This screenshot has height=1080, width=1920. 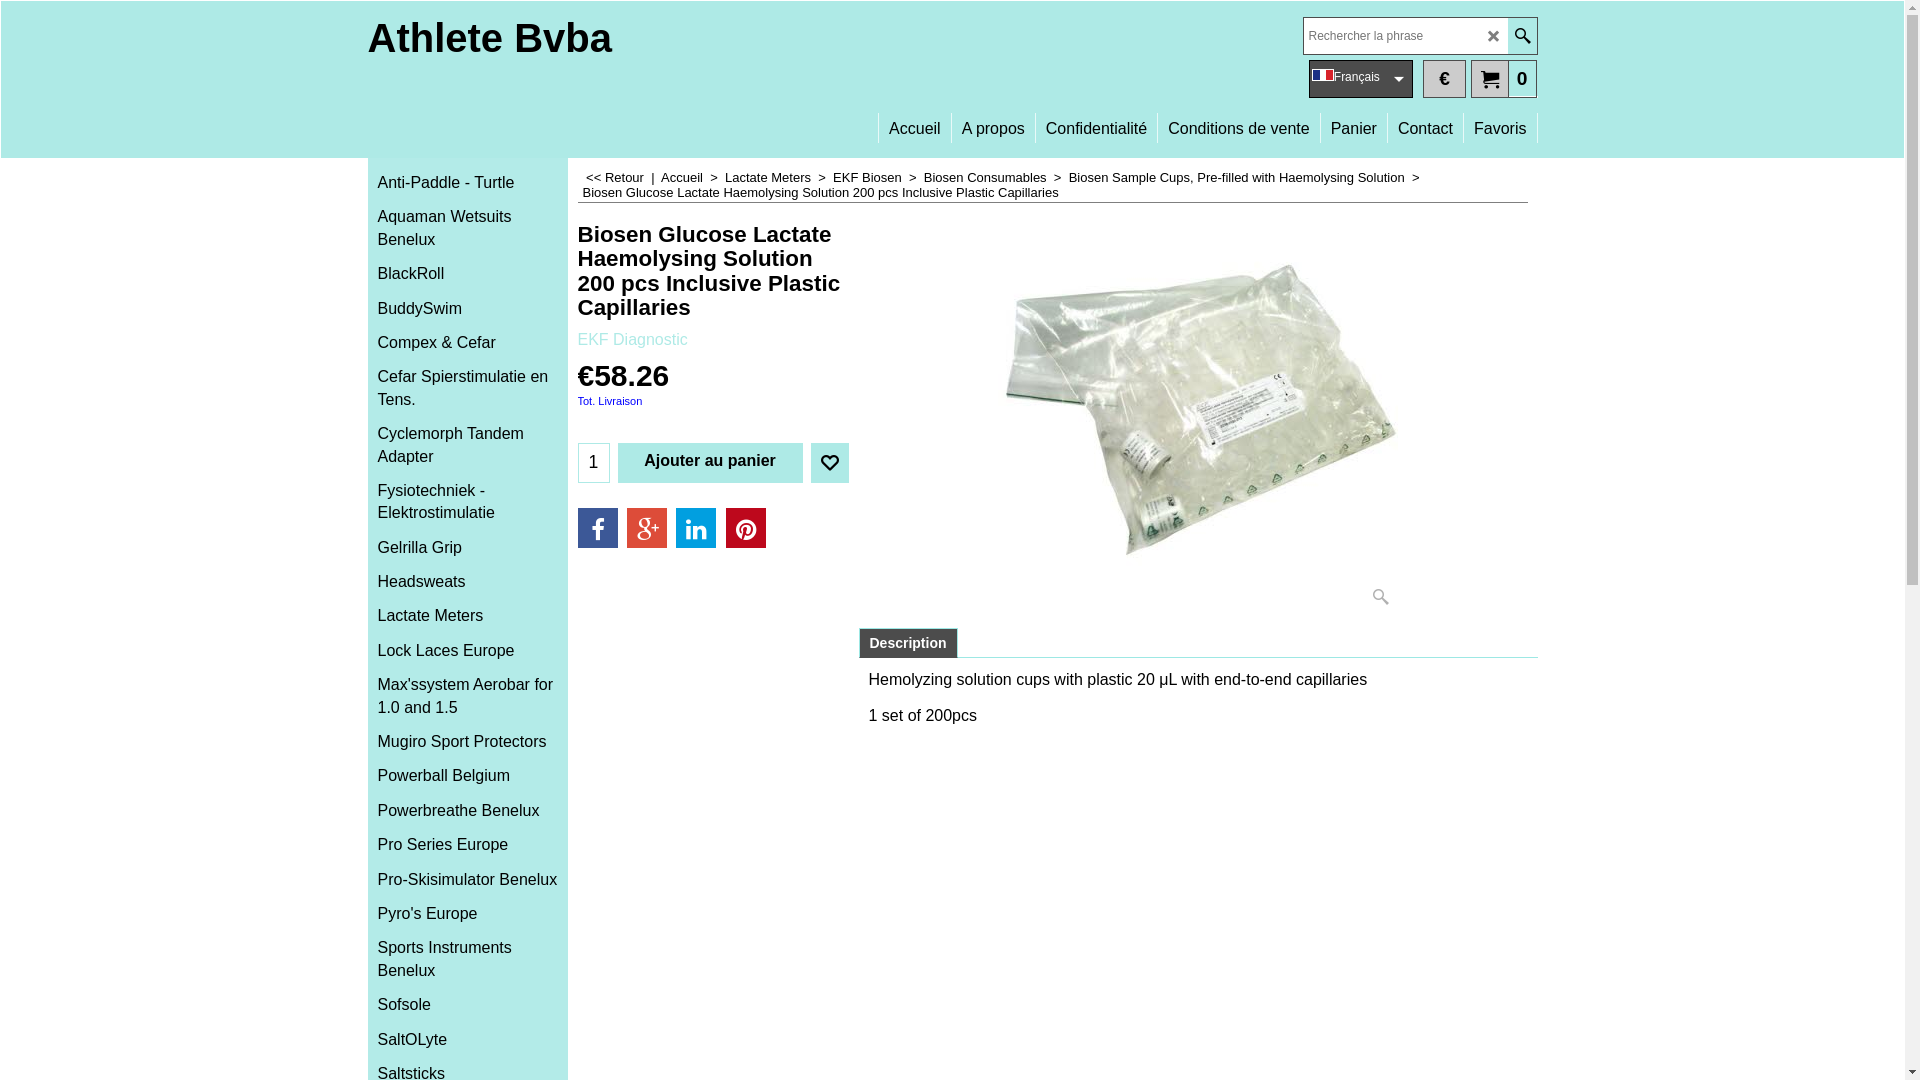 I want to click on Gelrilla Grip, so click(x=468, y=548).